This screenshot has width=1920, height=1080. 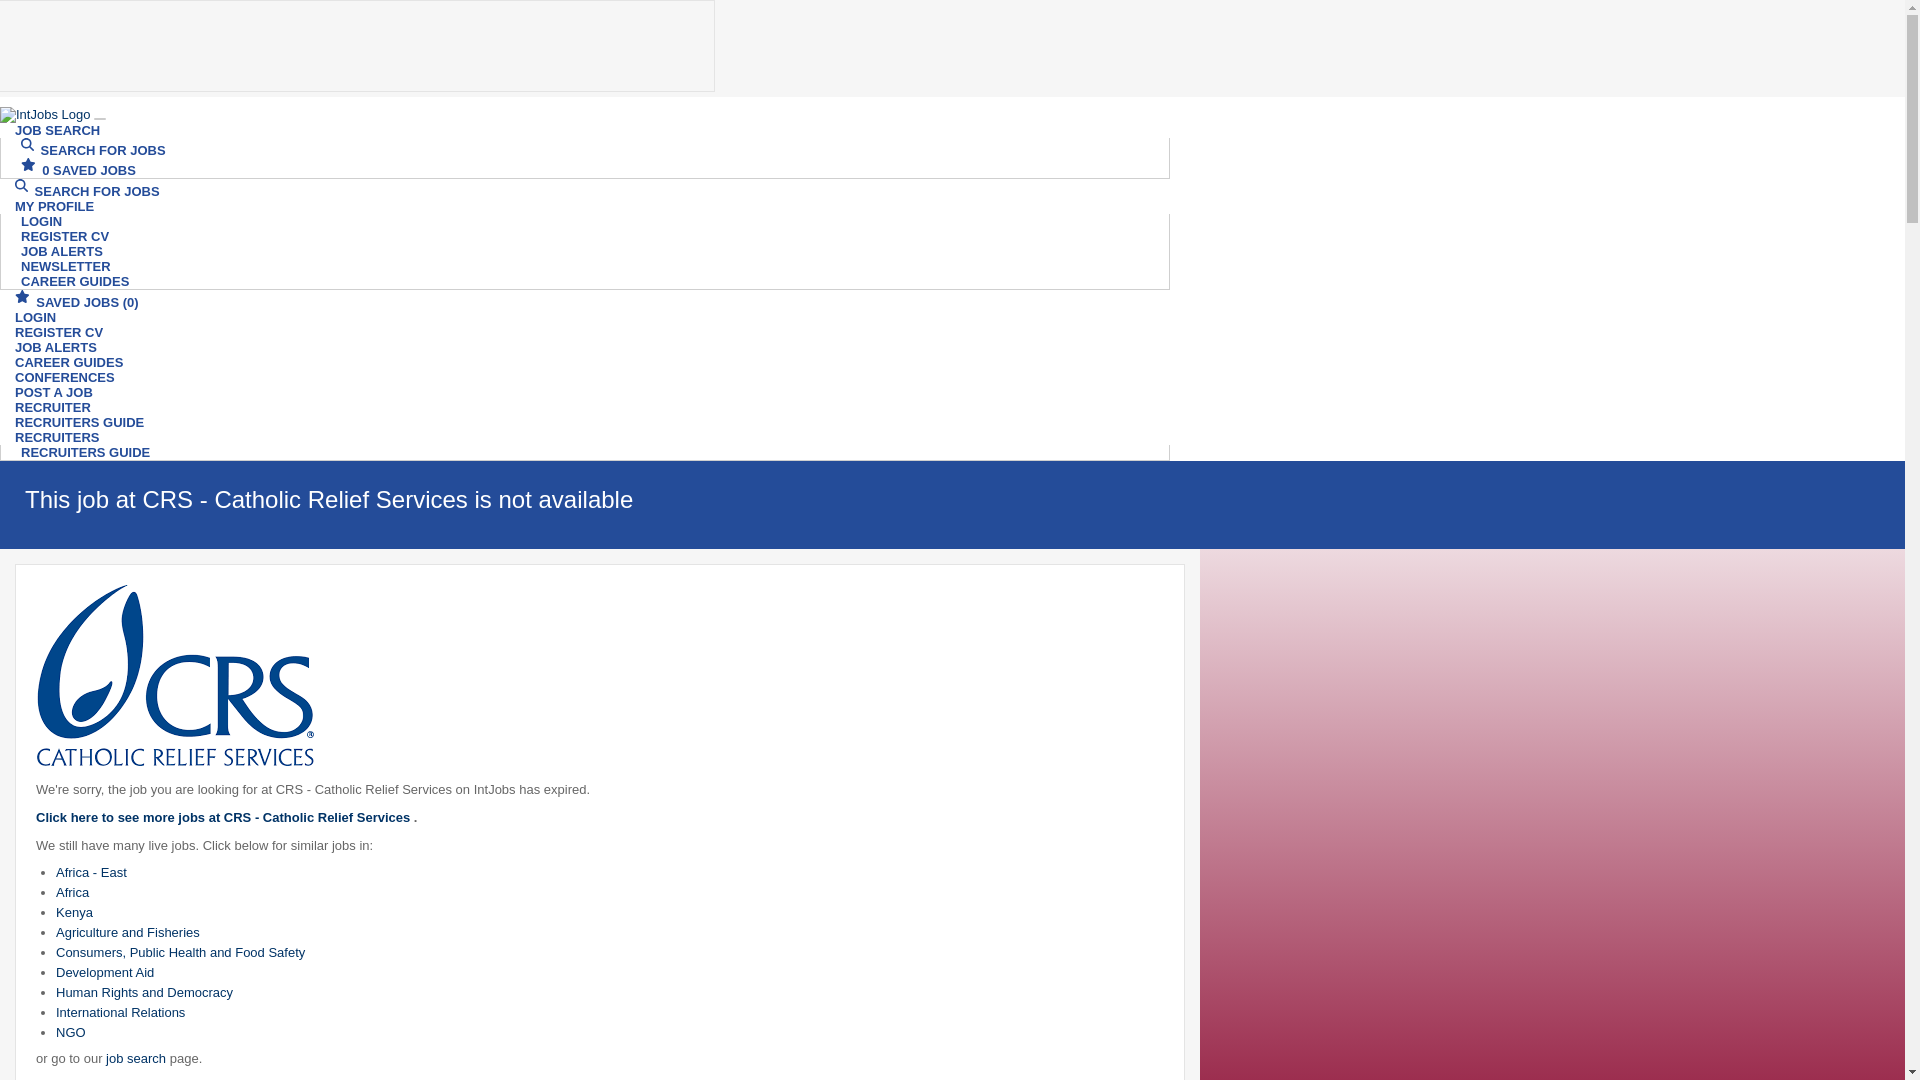 What do you see at coordinates (357, 46) in the screenshot?
I see `AidEx 2024` at bounding box center [357, 46].